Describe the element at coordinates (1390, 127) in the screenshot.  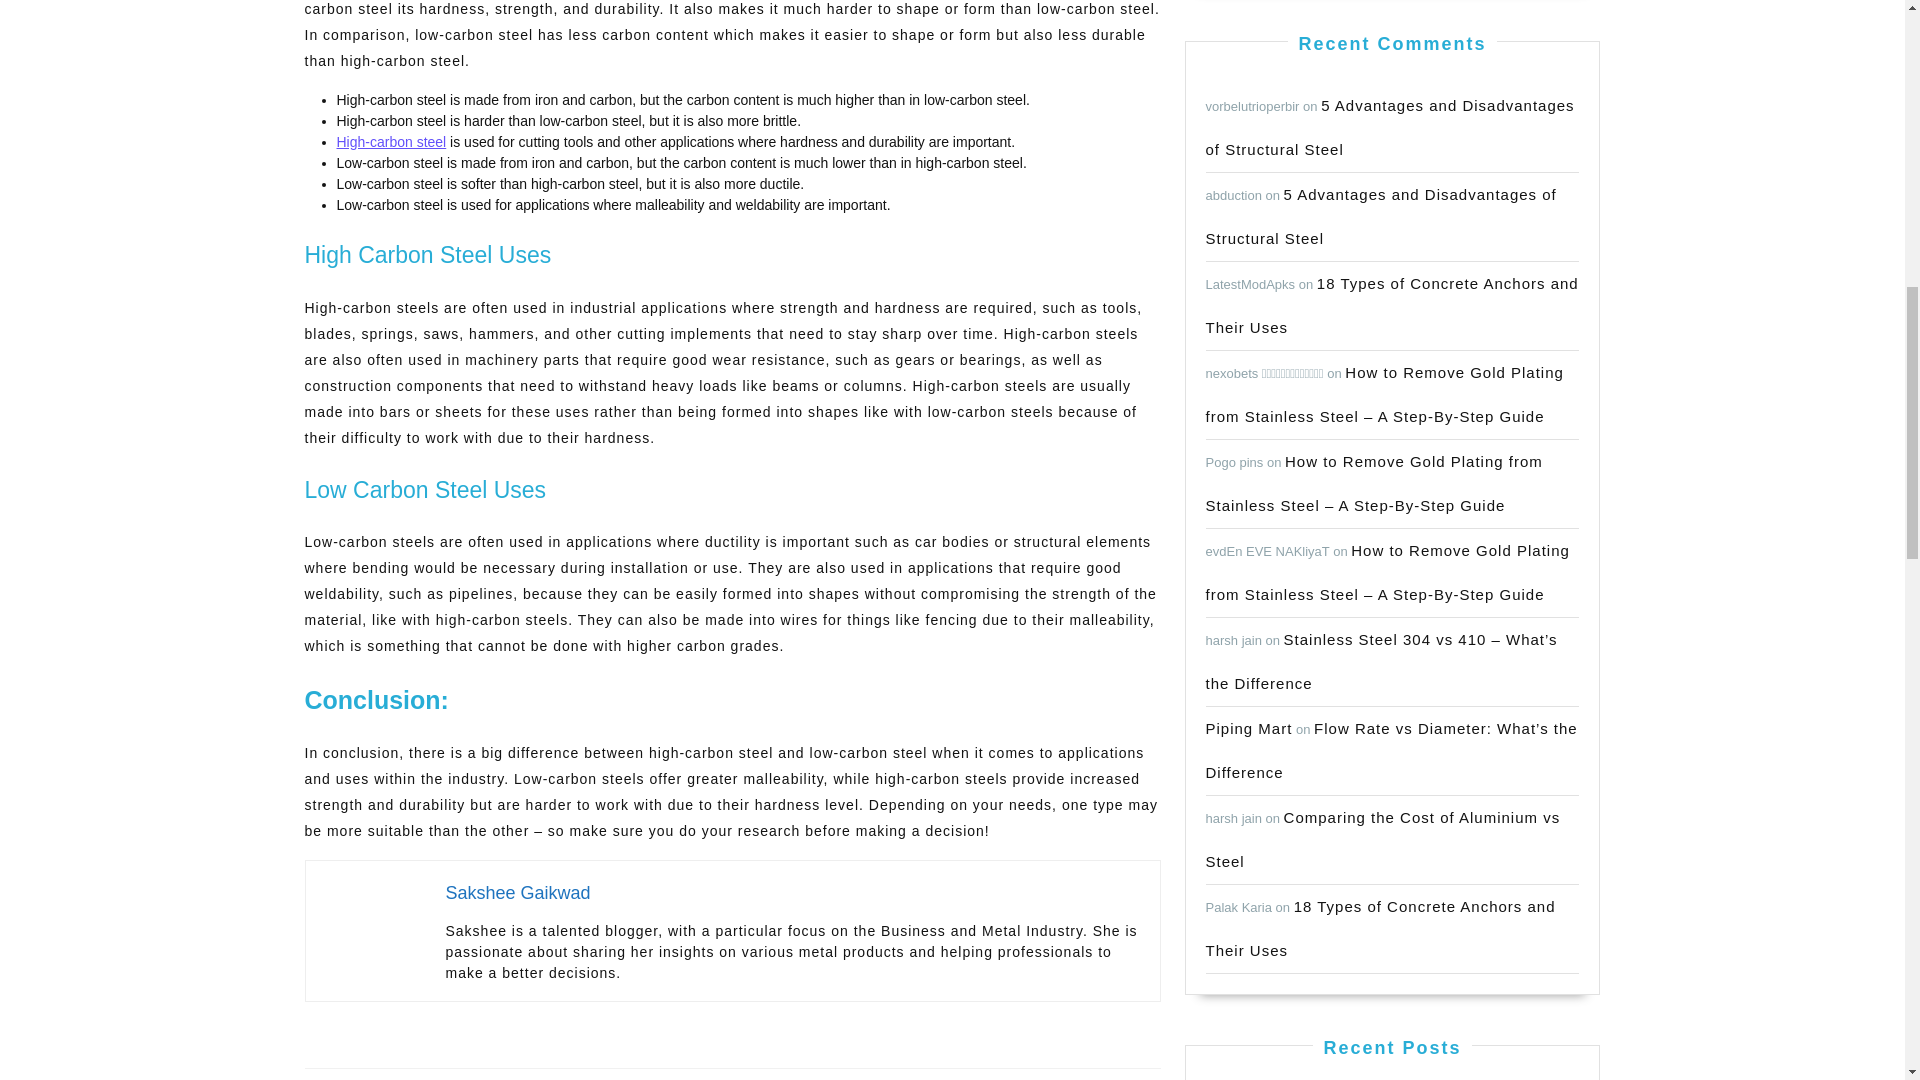
I see `5 Advantages and Disadvantages of Structural Steel` at that location.